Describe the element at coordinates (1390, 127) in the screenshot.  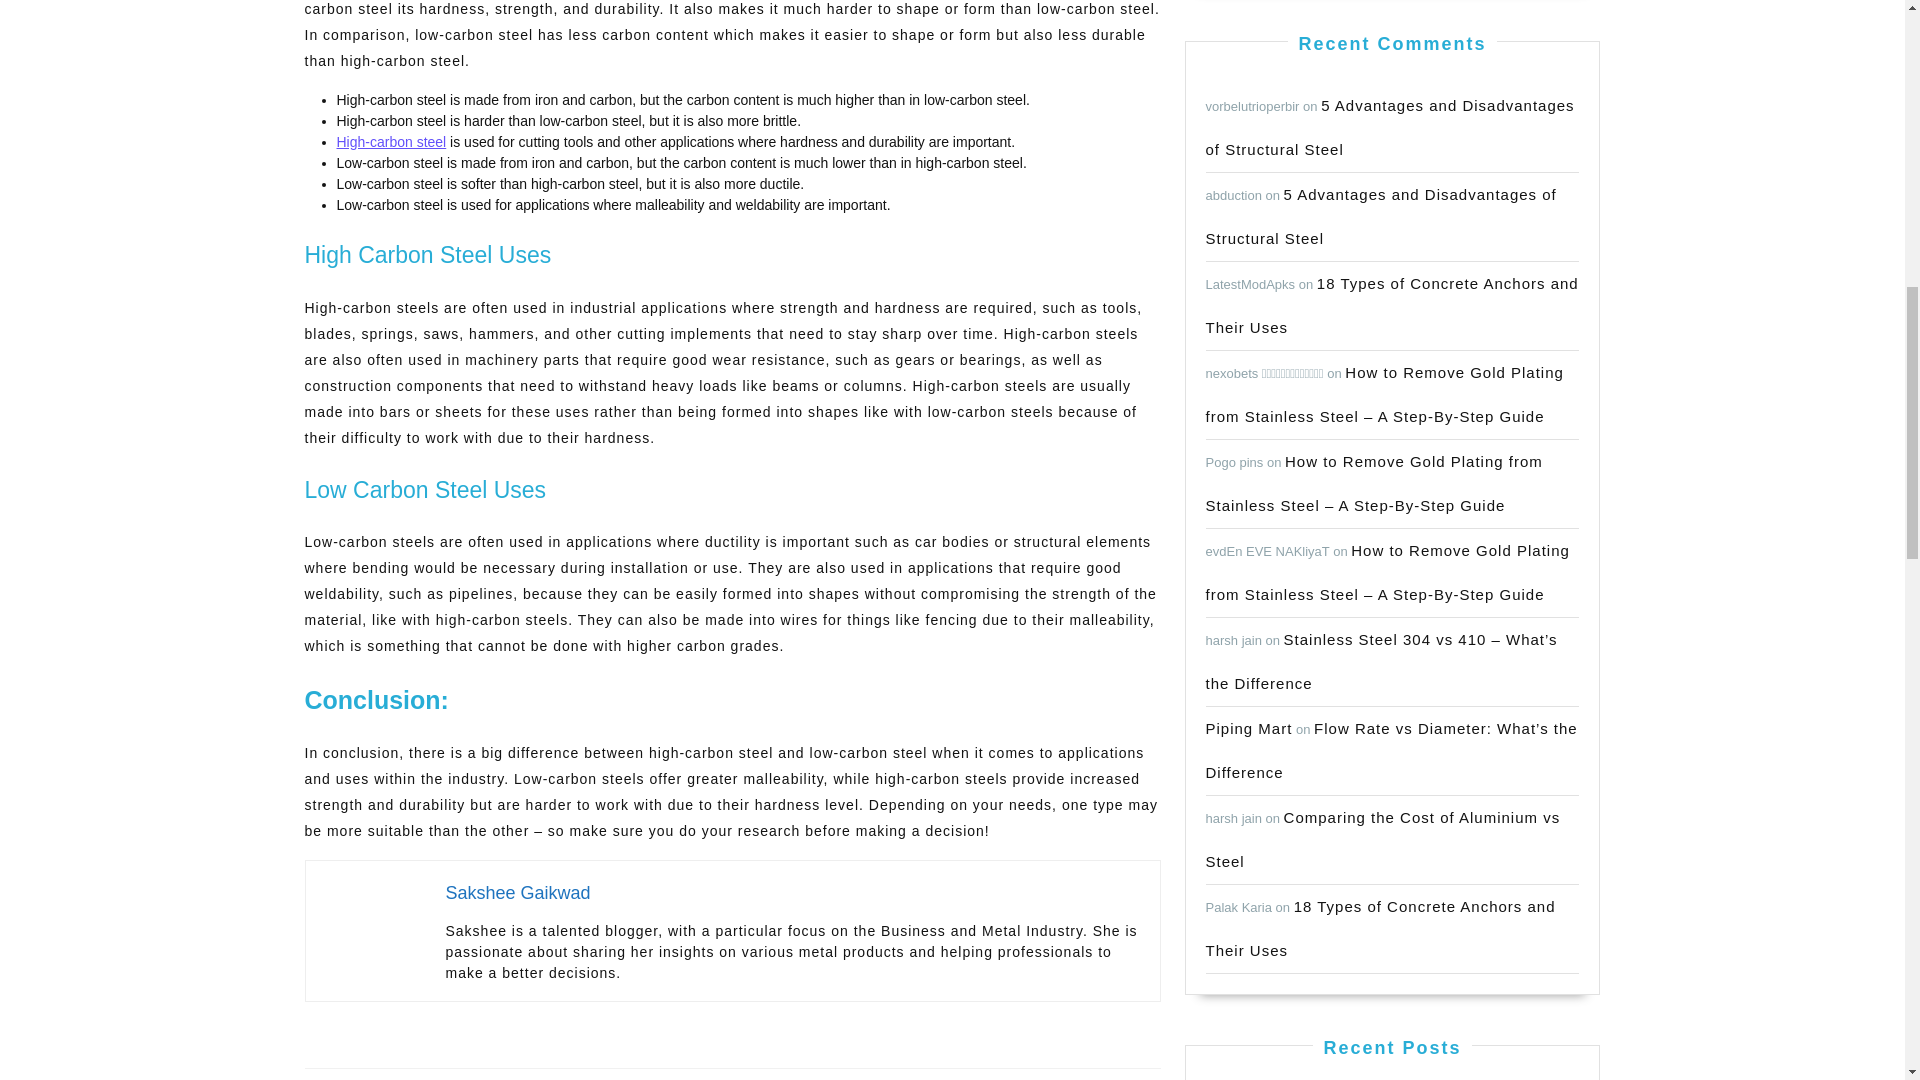
I see `5 Advantages and Disadvantages of Structural Steel` at that location.